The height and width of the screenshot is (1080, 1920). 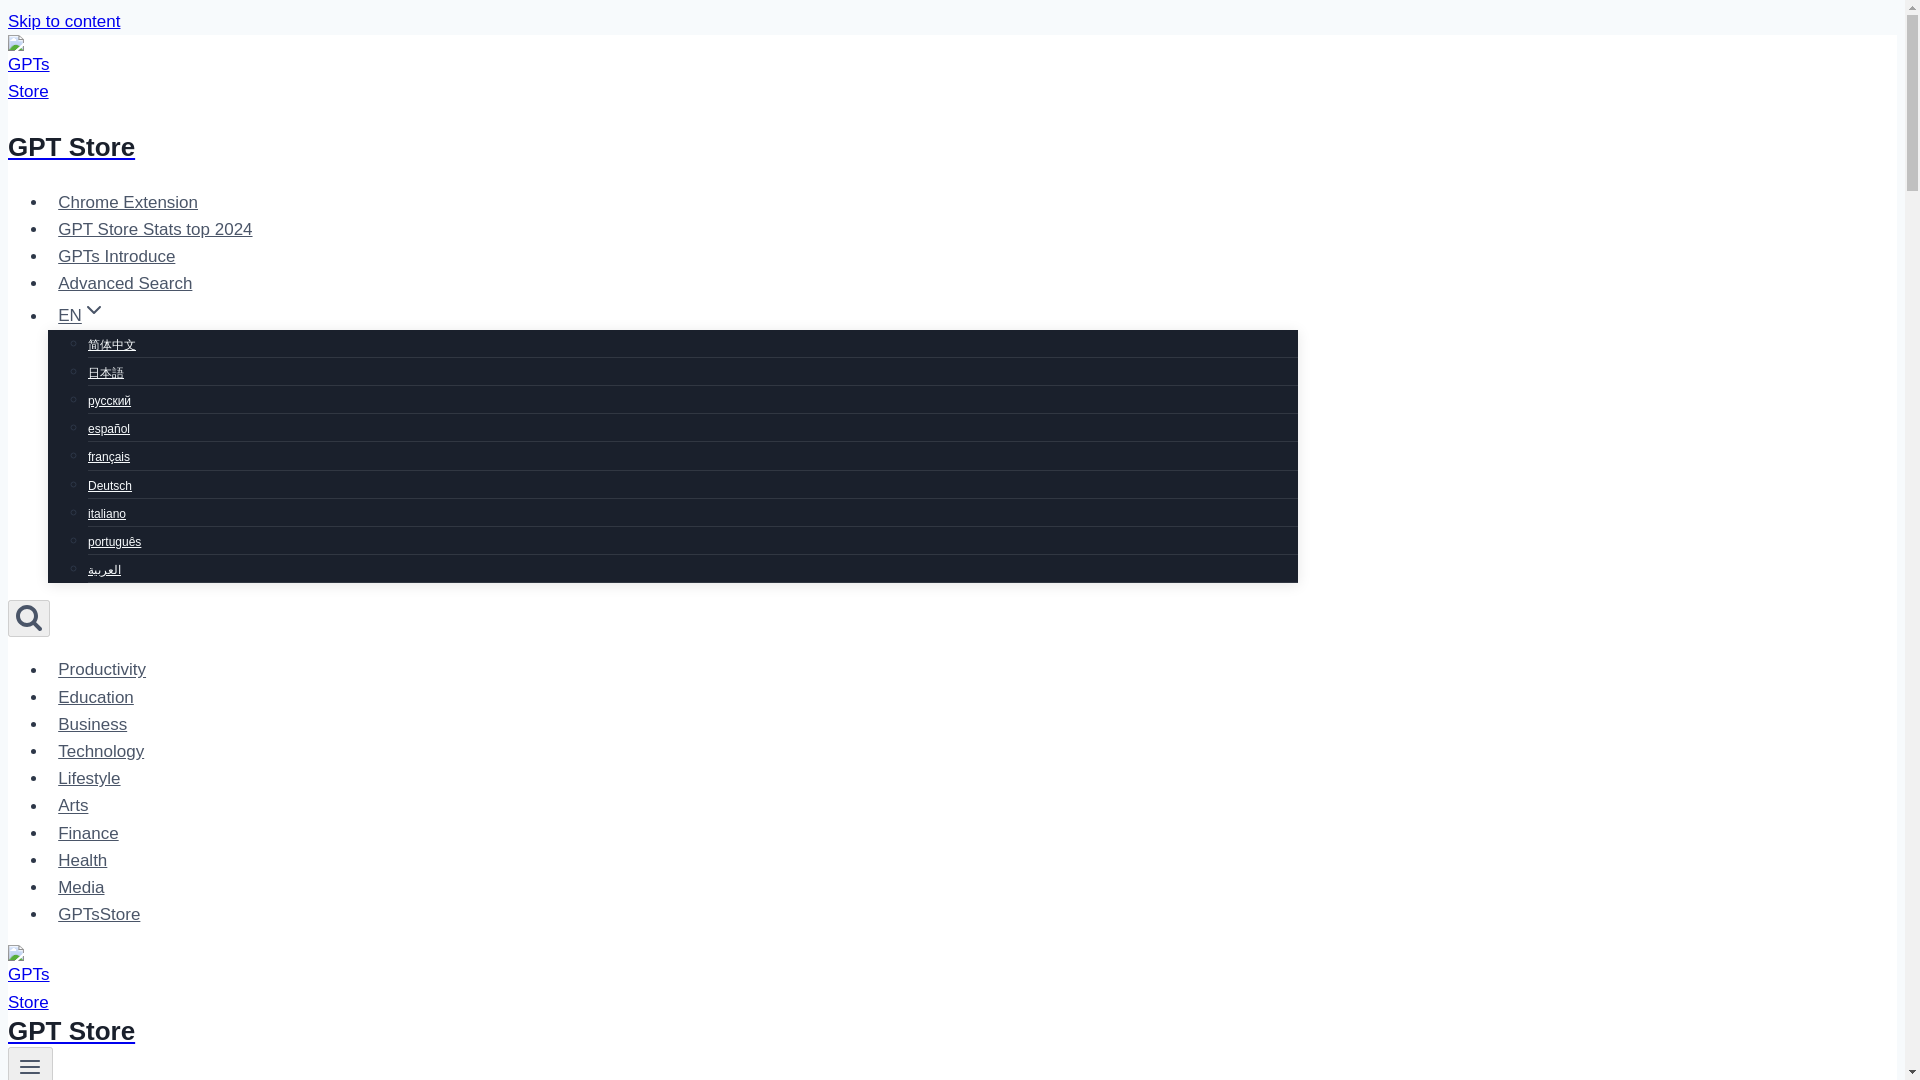 What do you see at coordinates (117, 256) in the screenshot?
I see `GPTs Introduce` at bounding box center [117, 256].